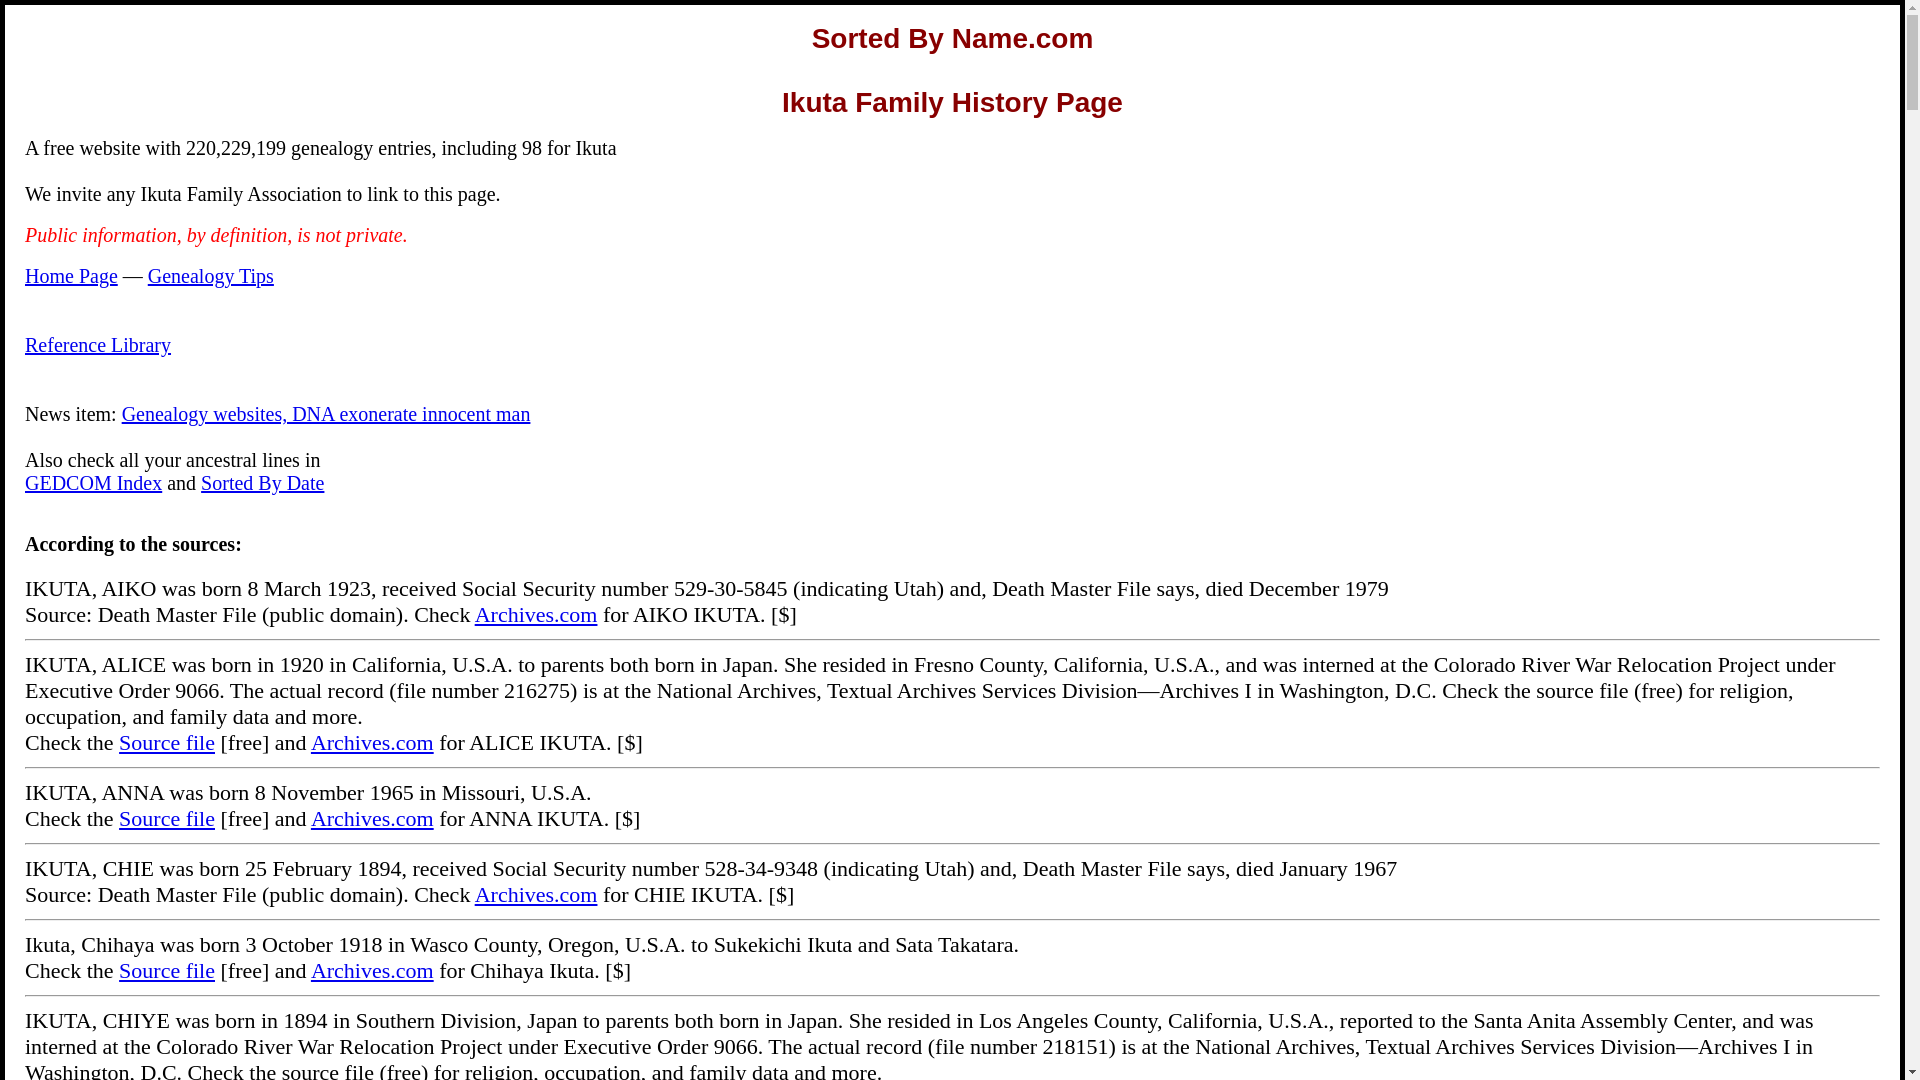  Describe the element at coordinates (372, 818) in the screenshot. I see `Archives.com` at that location.